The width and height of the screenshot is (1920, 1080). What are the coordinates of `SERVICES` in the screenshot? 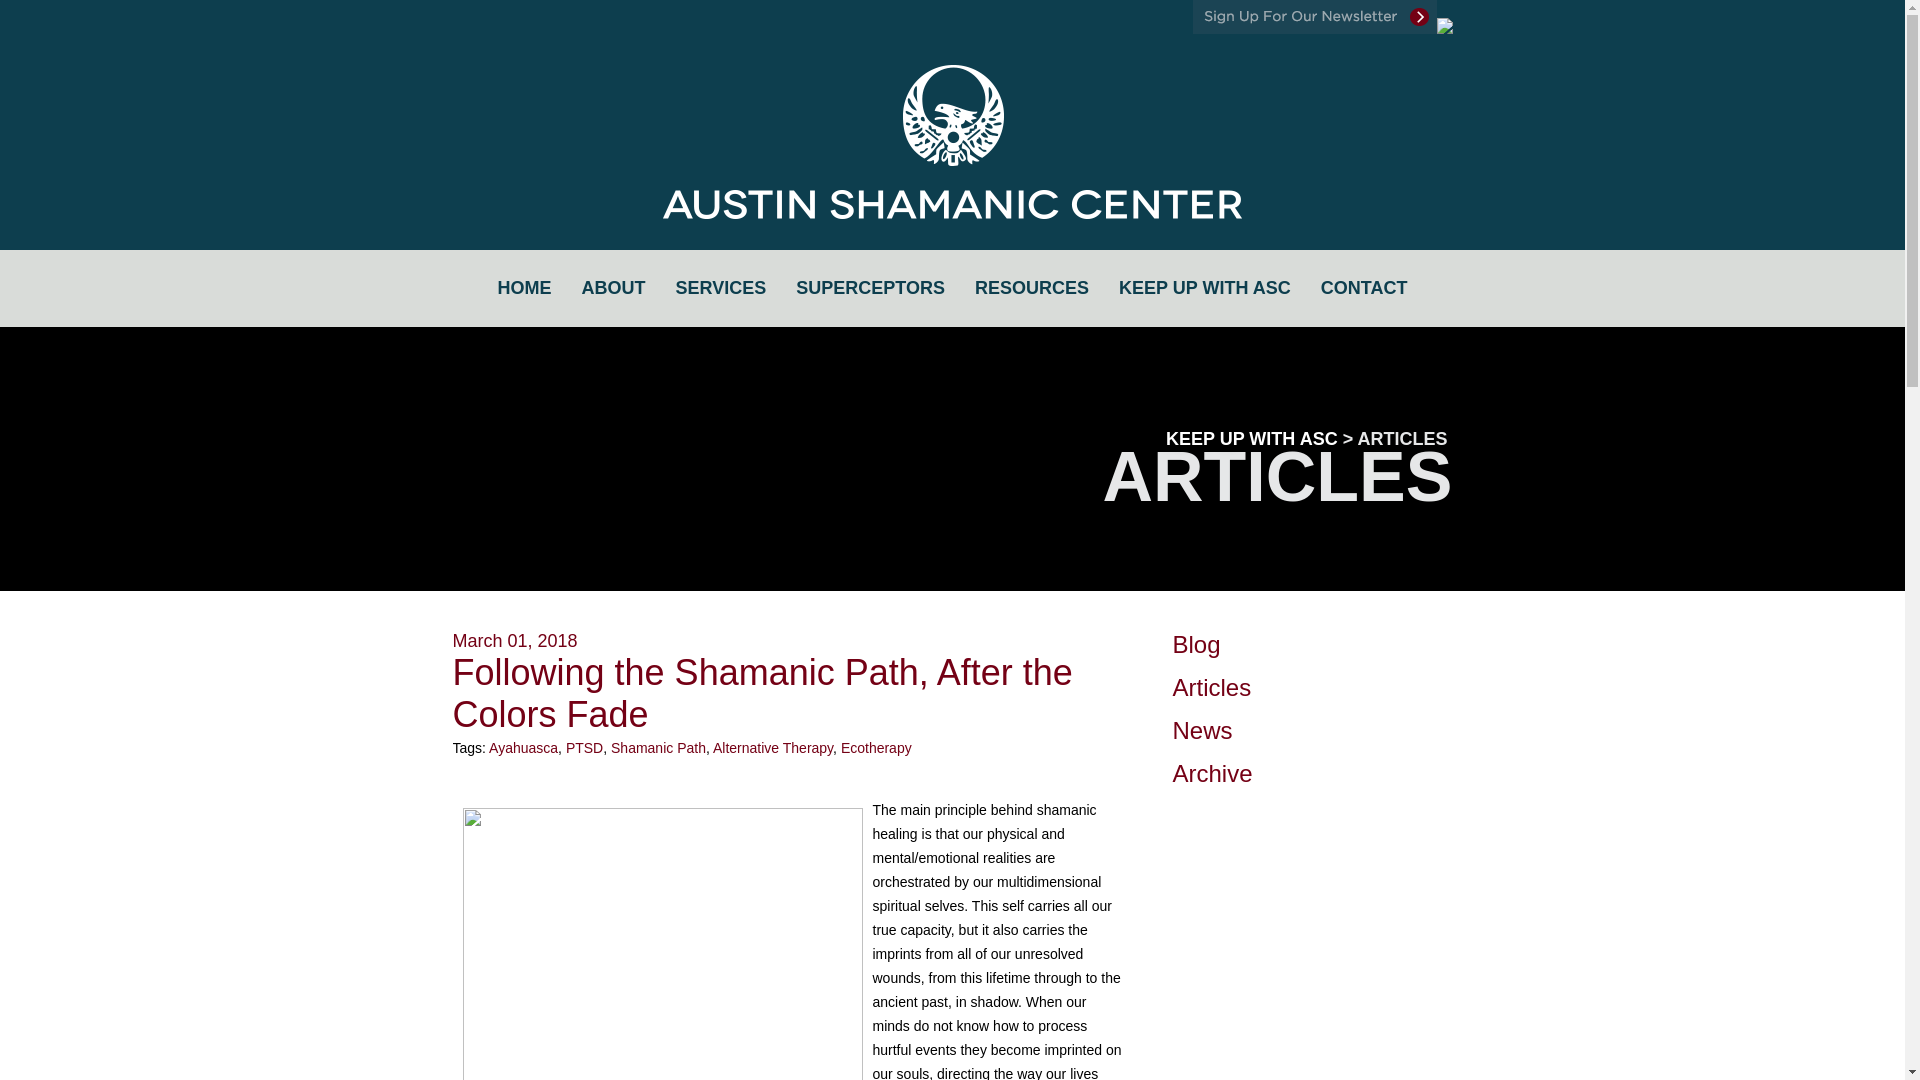 It's located at (720, 288).